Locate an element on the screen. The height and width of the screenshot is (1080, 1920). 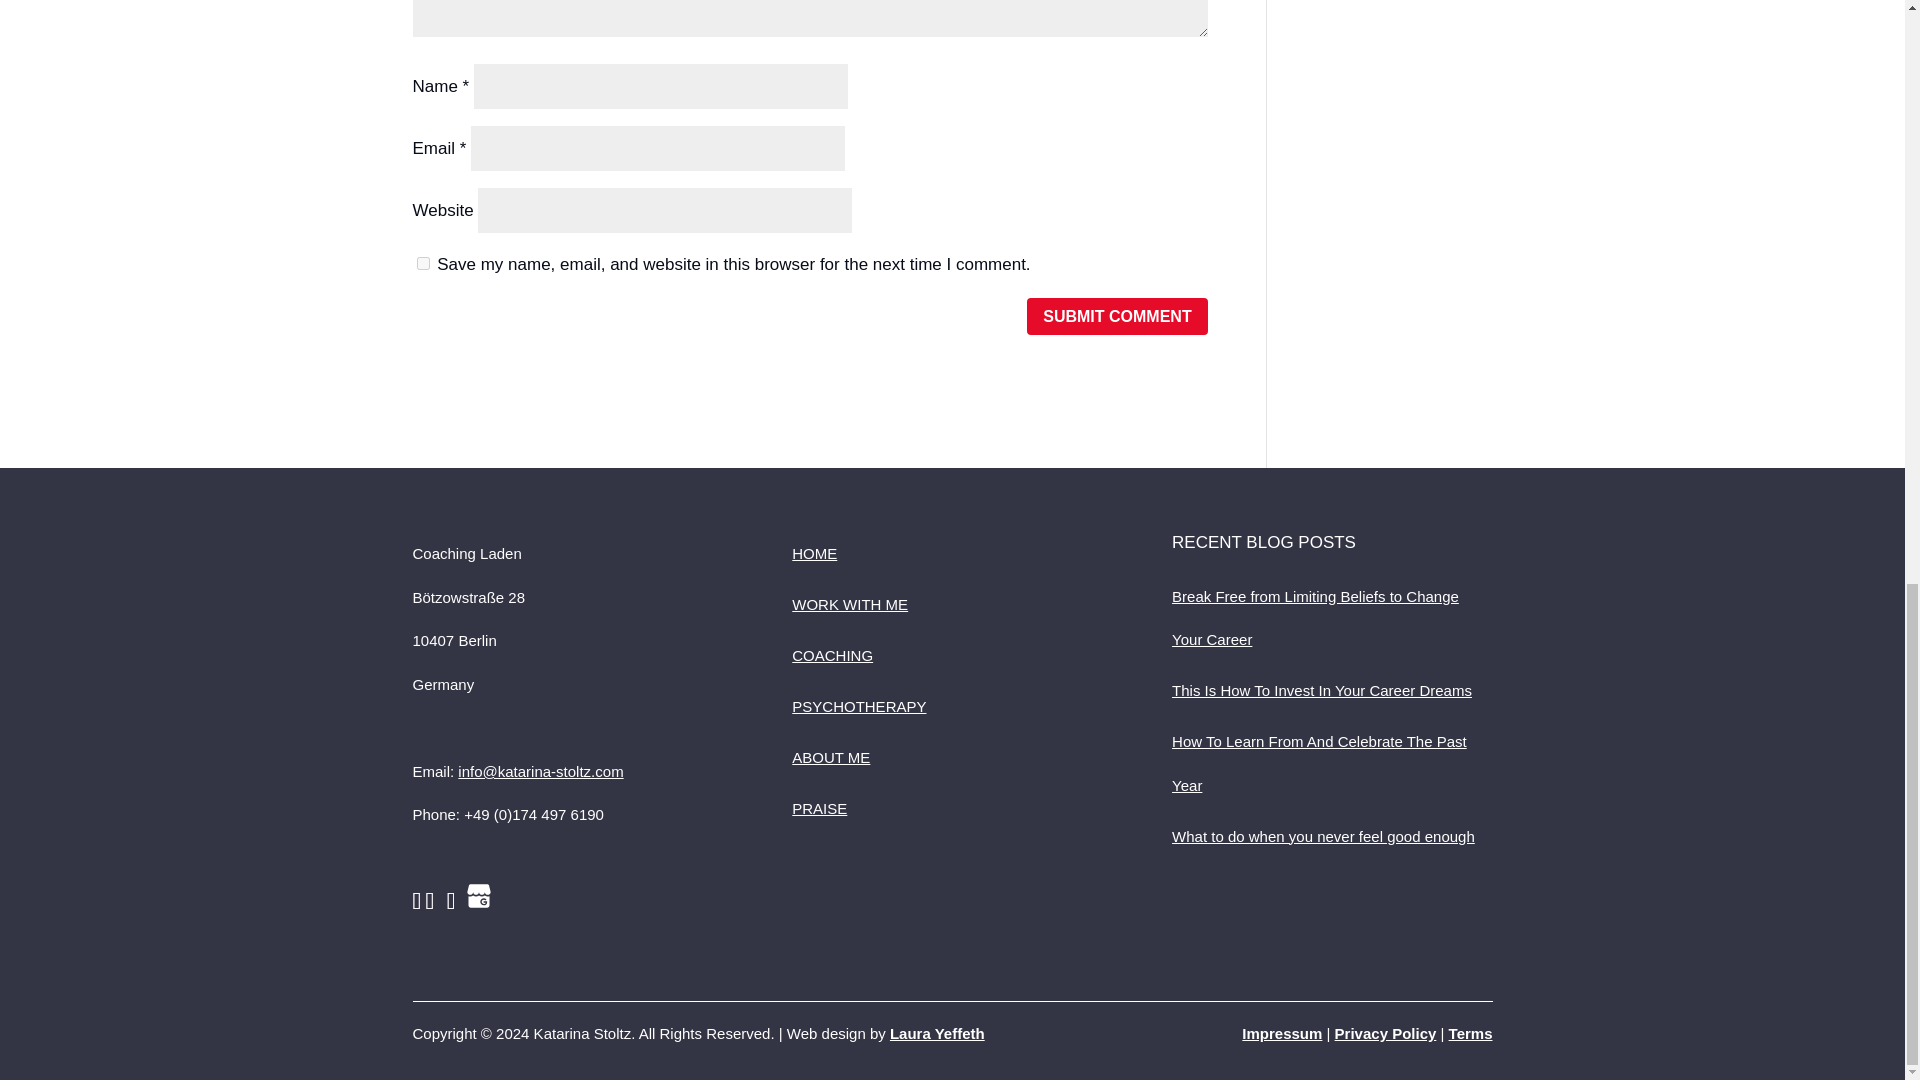
WORK WITH ME is located at coordinates (850, 604).